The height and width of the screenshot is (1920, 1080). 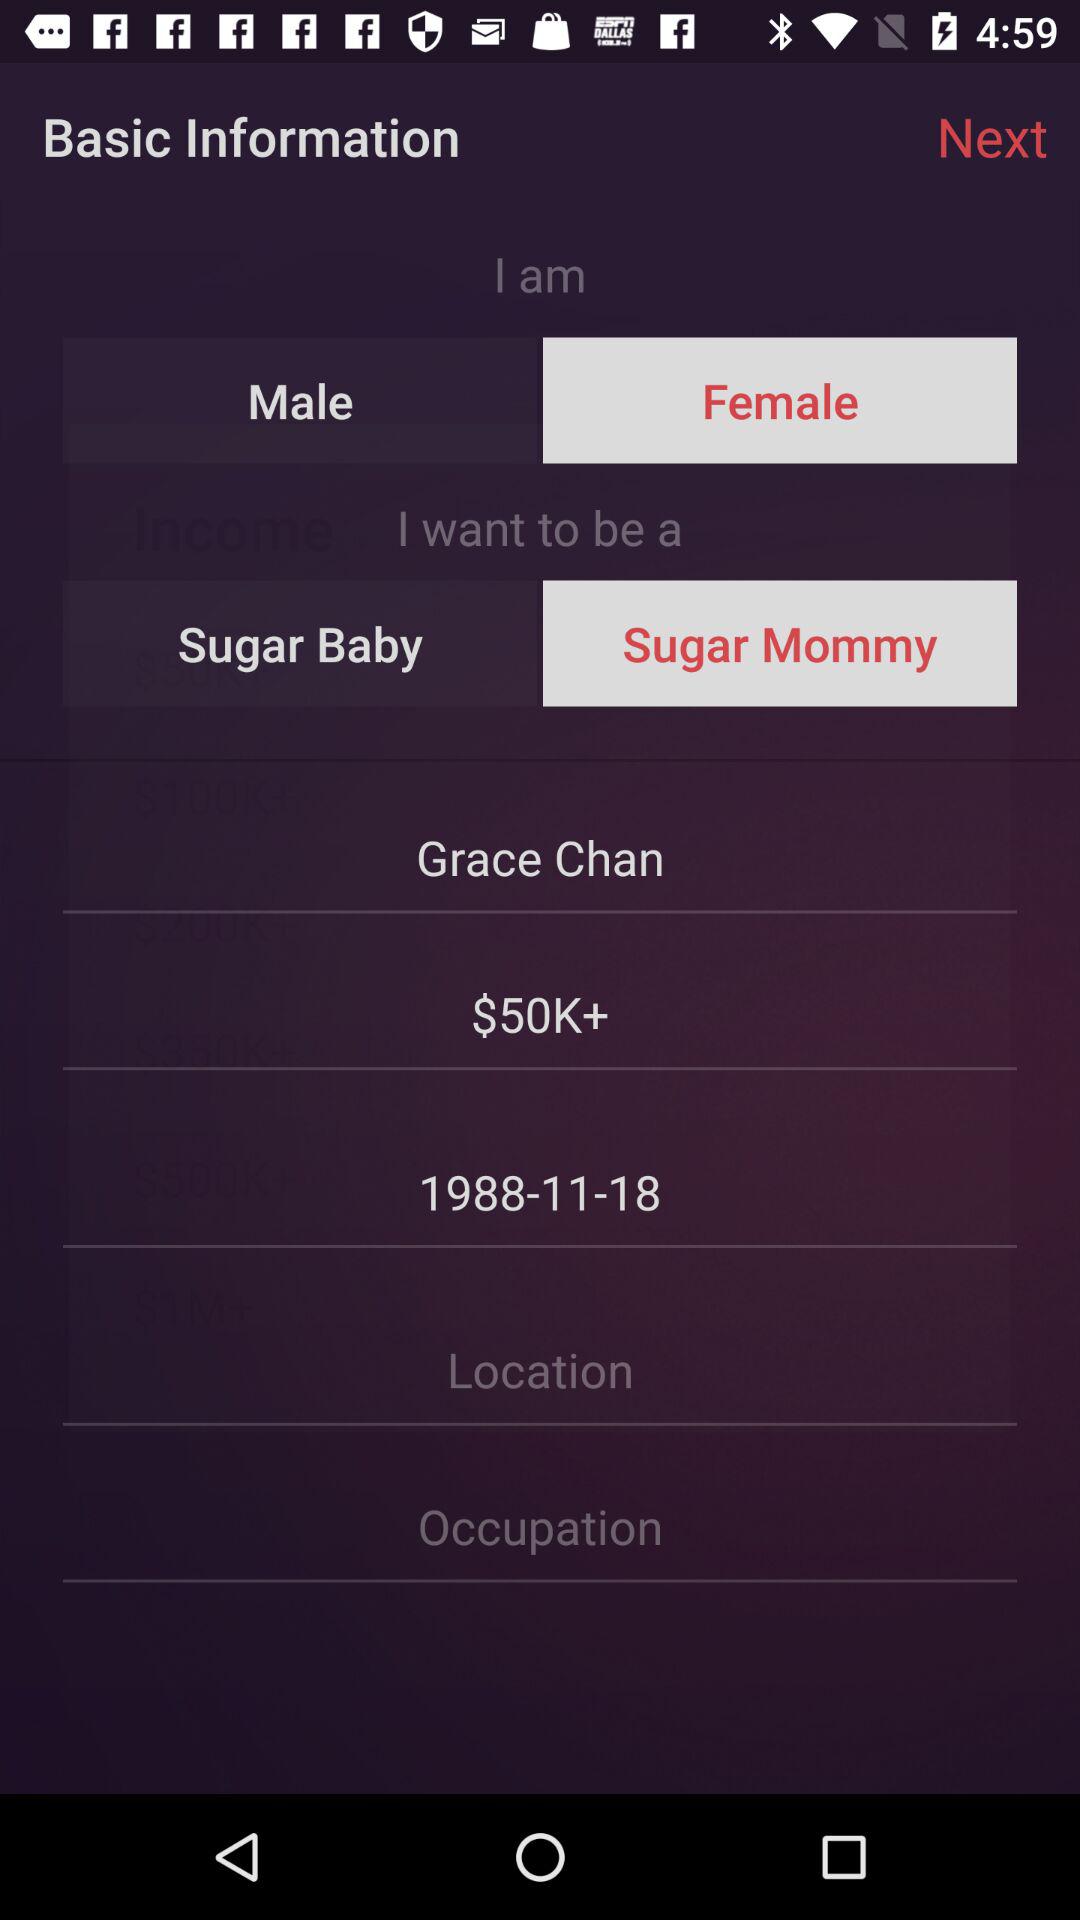 I want to click on click the icon to the right of basic information icon, so click(x=992, y=136).